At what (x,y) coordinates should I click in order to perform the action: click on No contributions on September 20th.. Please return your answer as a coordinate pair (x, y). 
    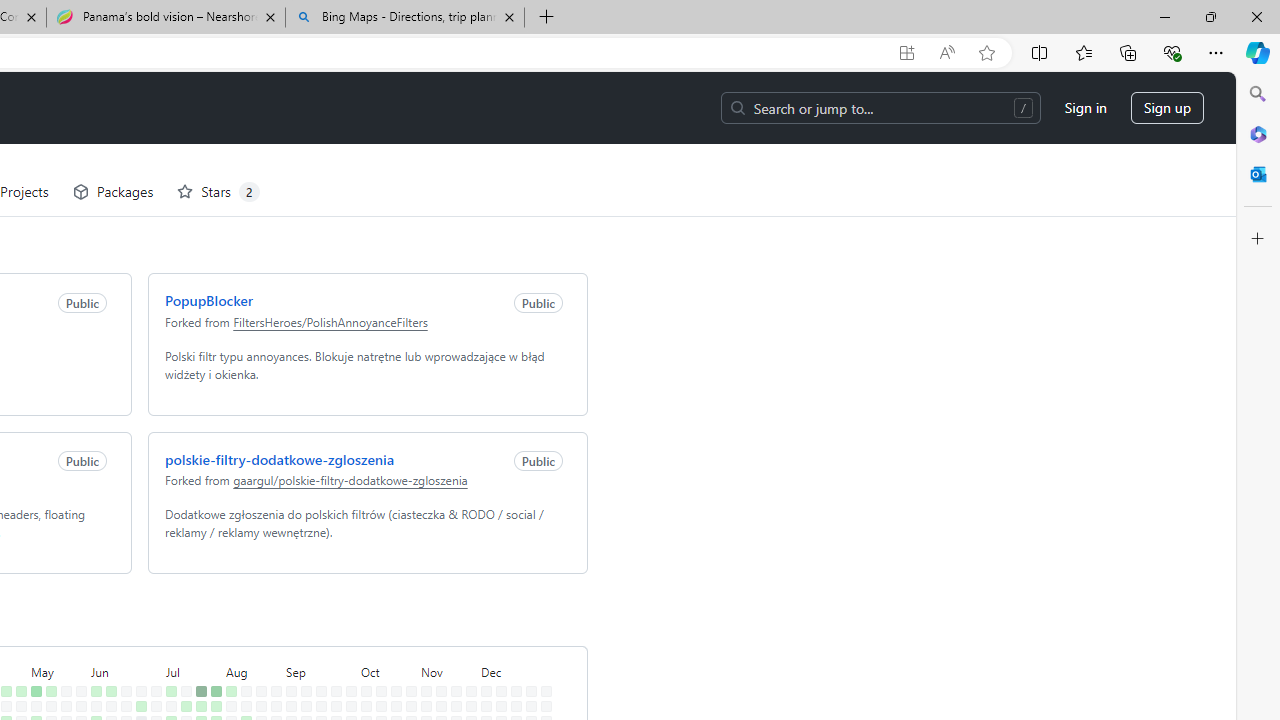
    Looking at the image, I should click on (317, 694).